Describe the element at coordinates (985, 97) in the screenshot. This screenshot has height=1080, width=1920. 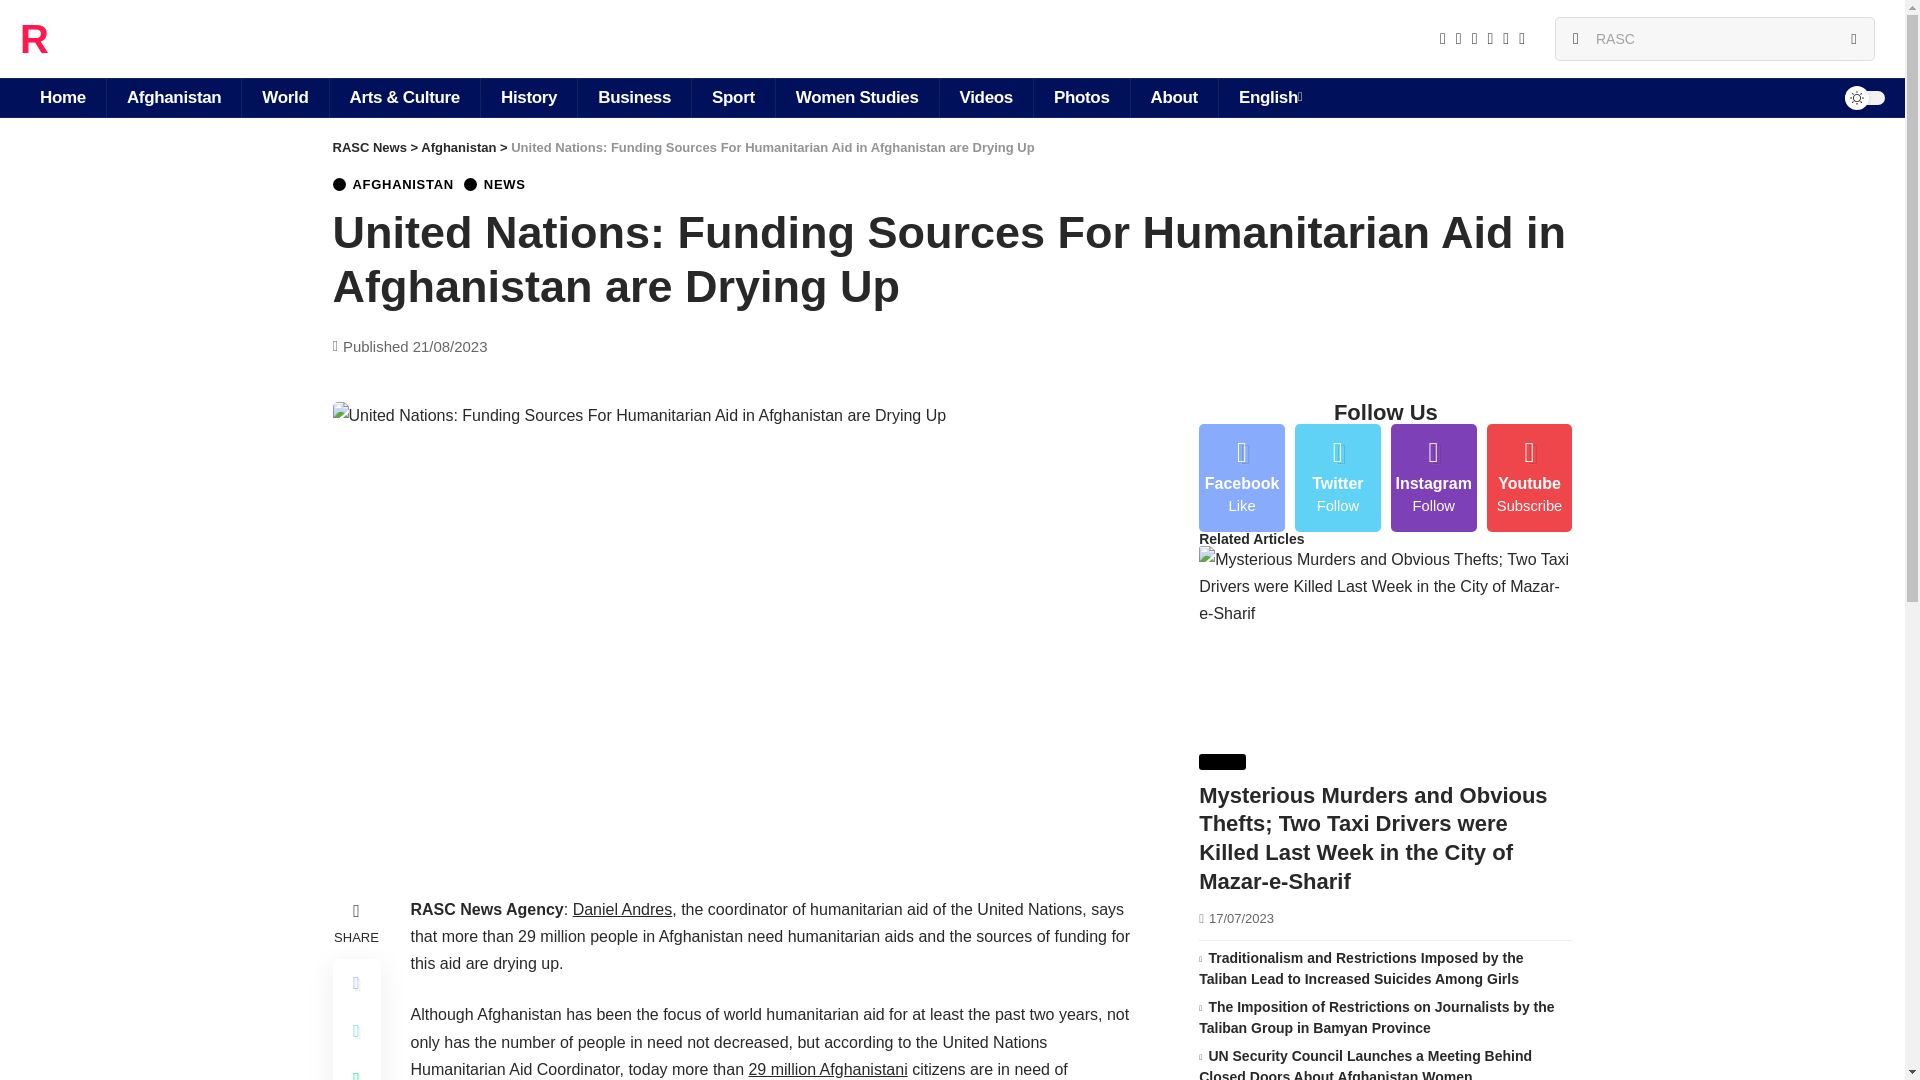
I see `Videos` at that location.